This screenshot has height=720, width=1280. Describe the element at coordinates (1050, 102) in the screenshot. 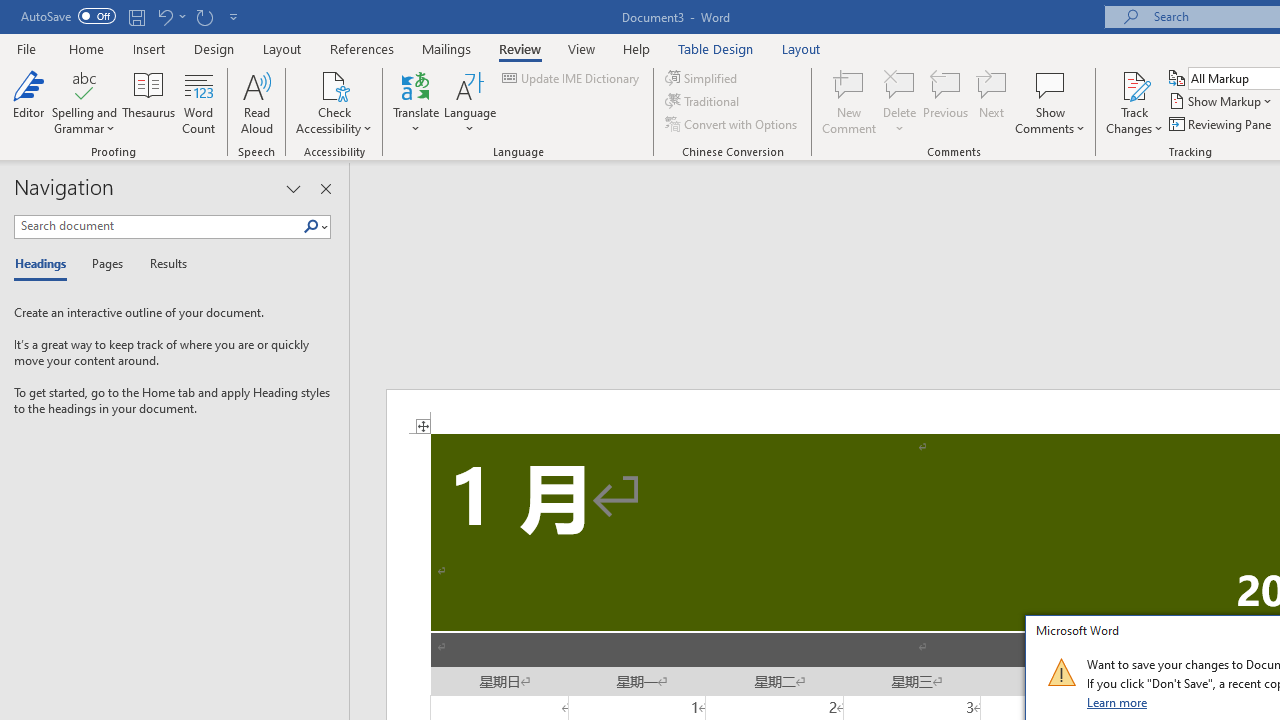

I see `Show Comments` at that location.